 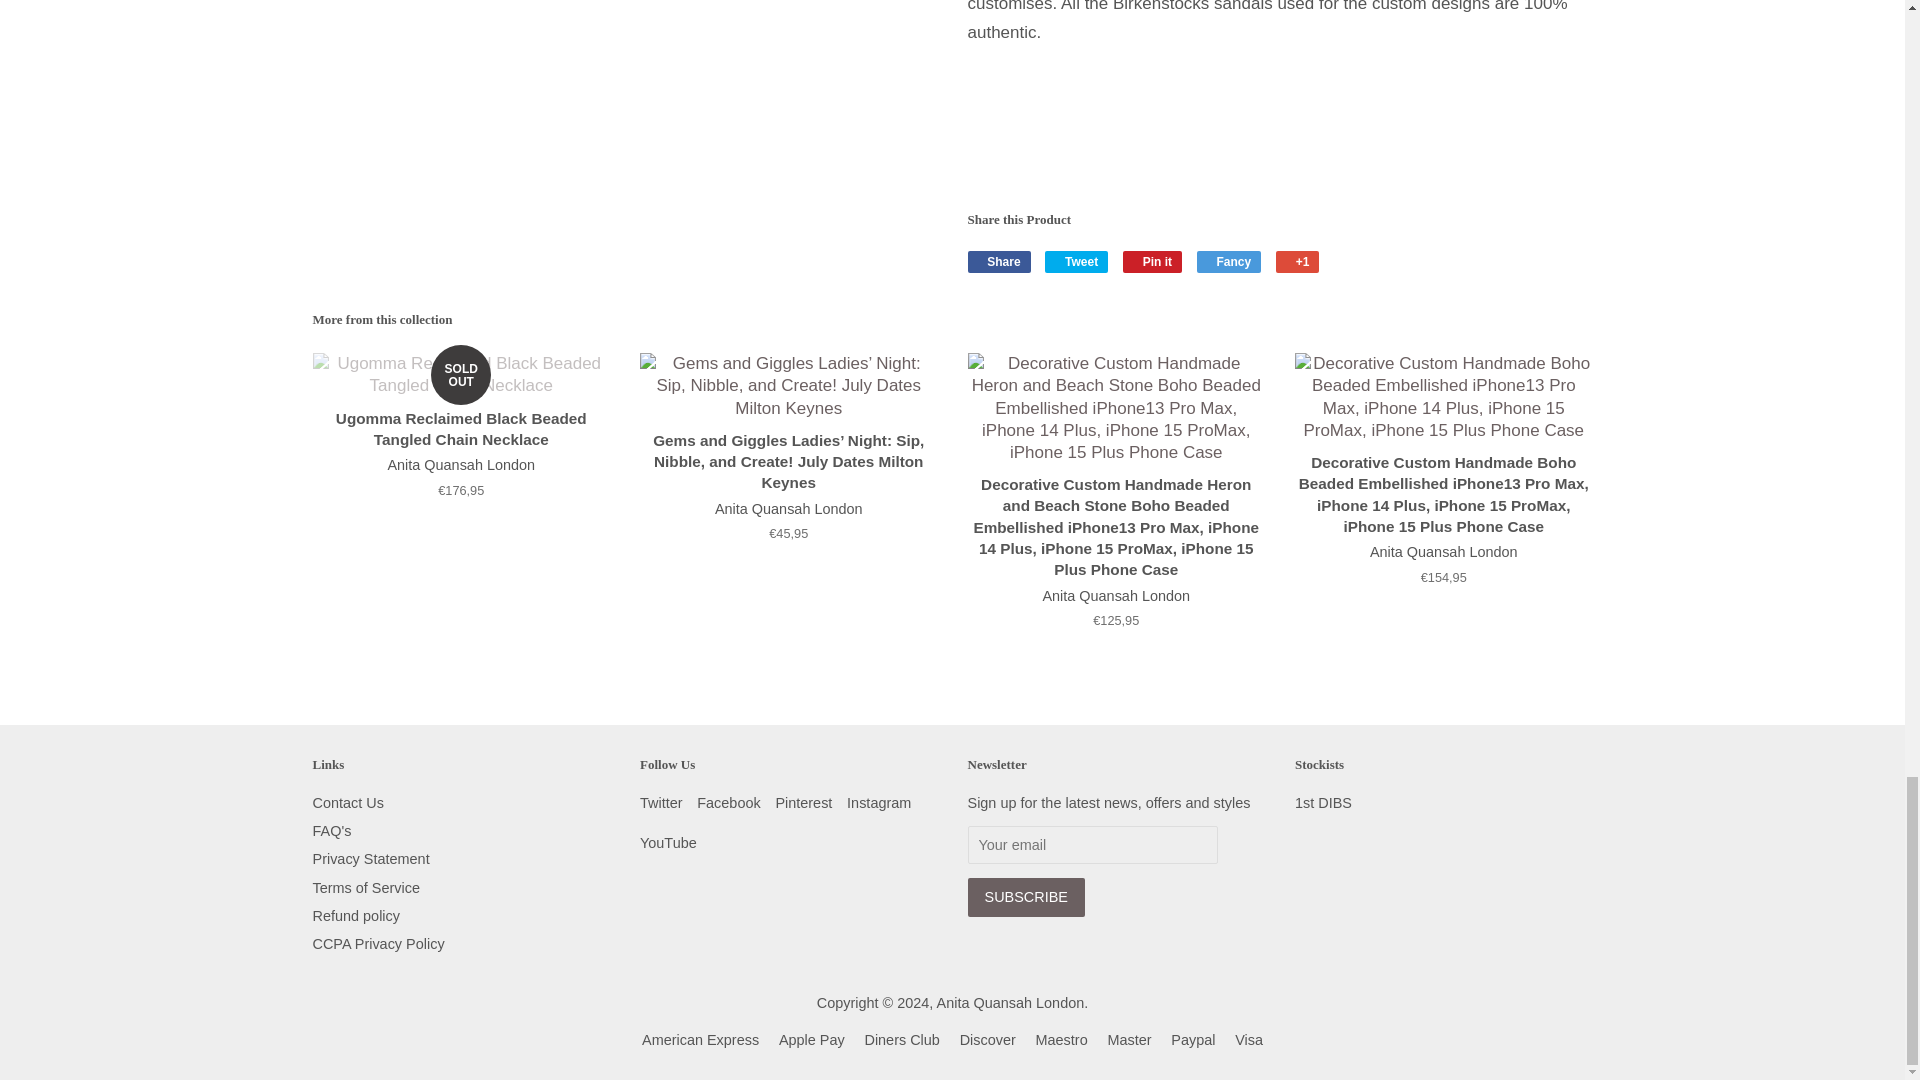 I want to click on Anita Quansah London on Facebook, so click(x=728, y=802).